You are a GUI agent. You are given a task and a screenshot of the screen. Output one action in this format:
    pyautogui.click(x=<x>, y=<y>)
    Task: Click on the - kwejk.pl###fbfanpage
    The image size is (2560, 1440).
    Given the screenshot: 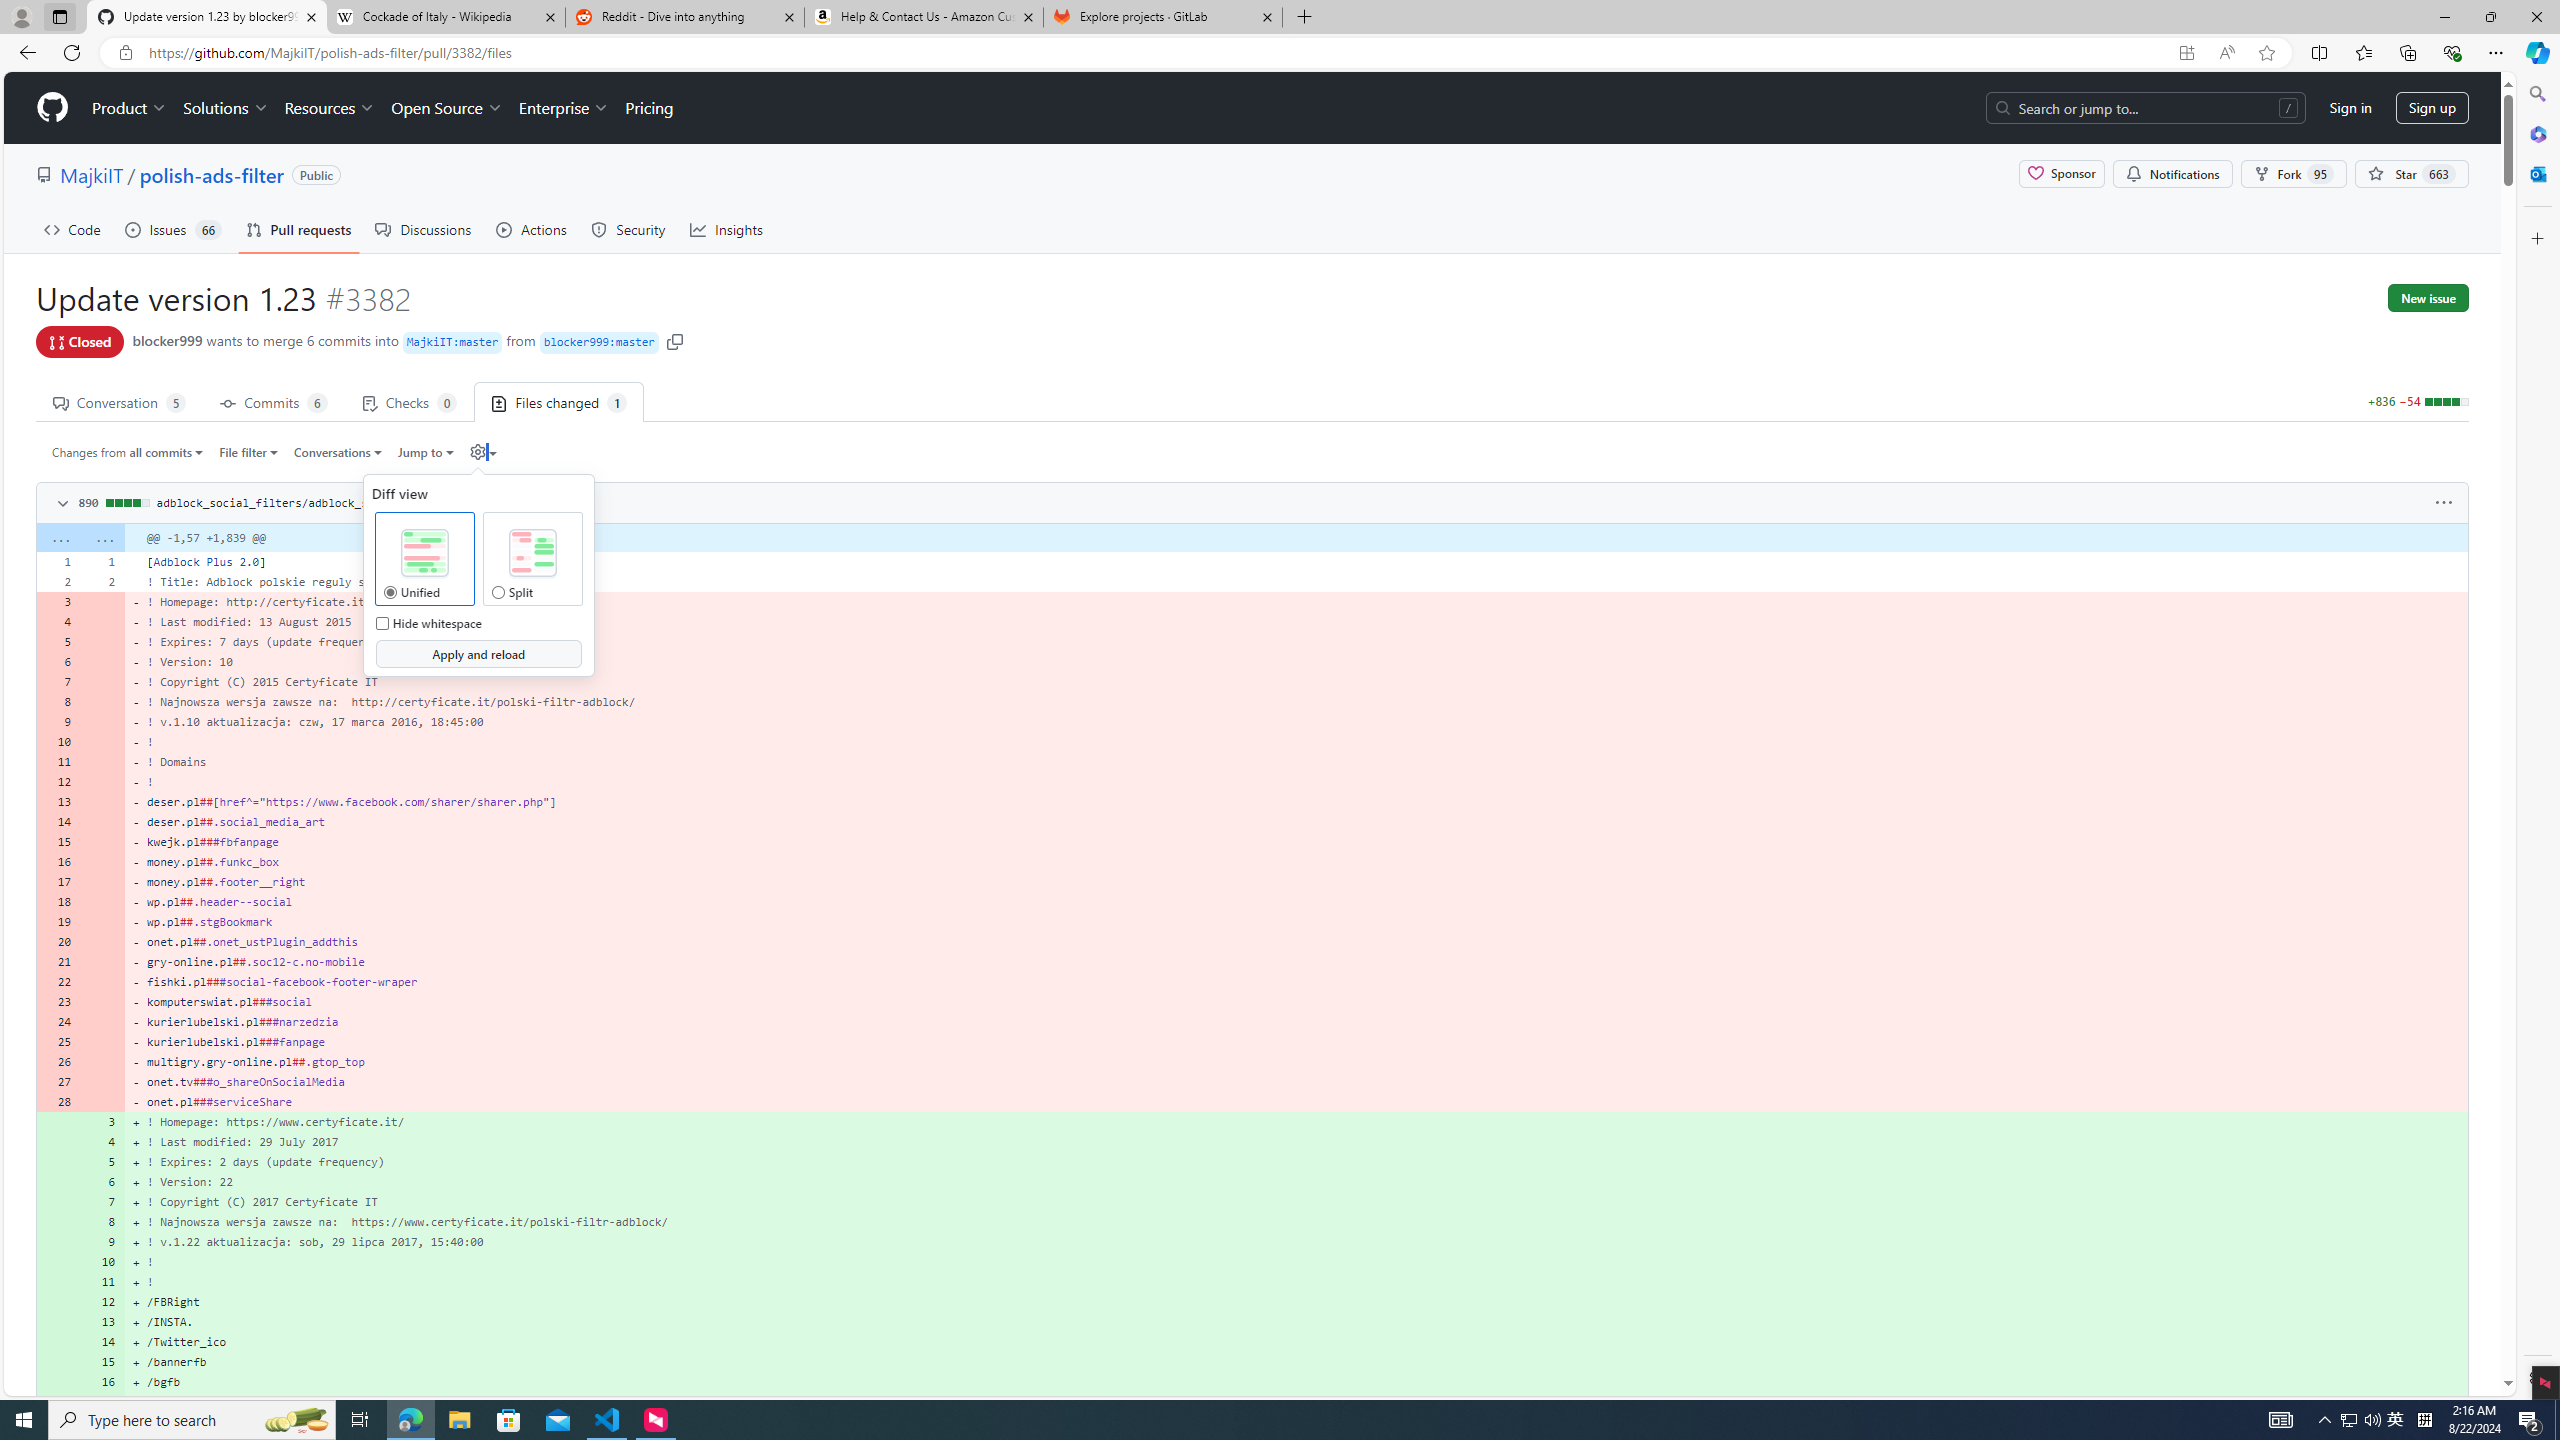 What is the action you would take?
    pyautogui.click(x=1296, y=842)
    